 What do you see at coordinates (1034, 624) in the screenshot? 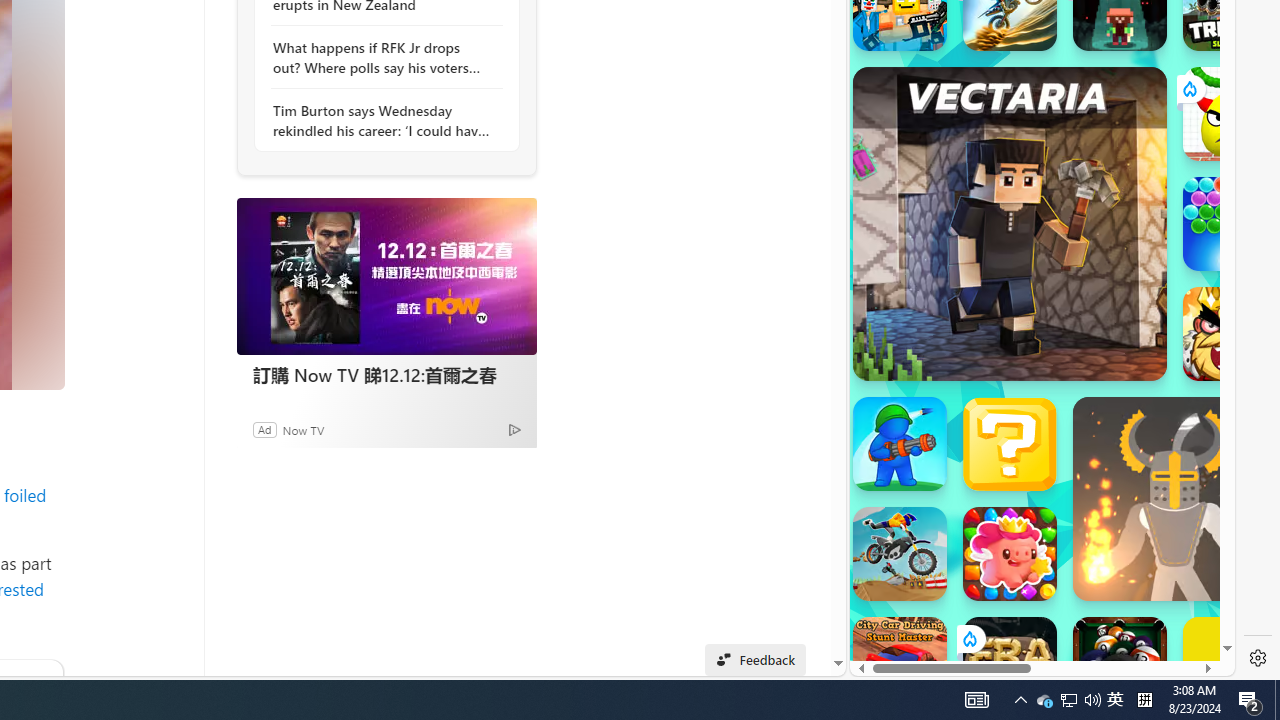
I see `SUBWAY SURFERS - Play Online for Free! | Poki` at bounding box center [1034, 624].